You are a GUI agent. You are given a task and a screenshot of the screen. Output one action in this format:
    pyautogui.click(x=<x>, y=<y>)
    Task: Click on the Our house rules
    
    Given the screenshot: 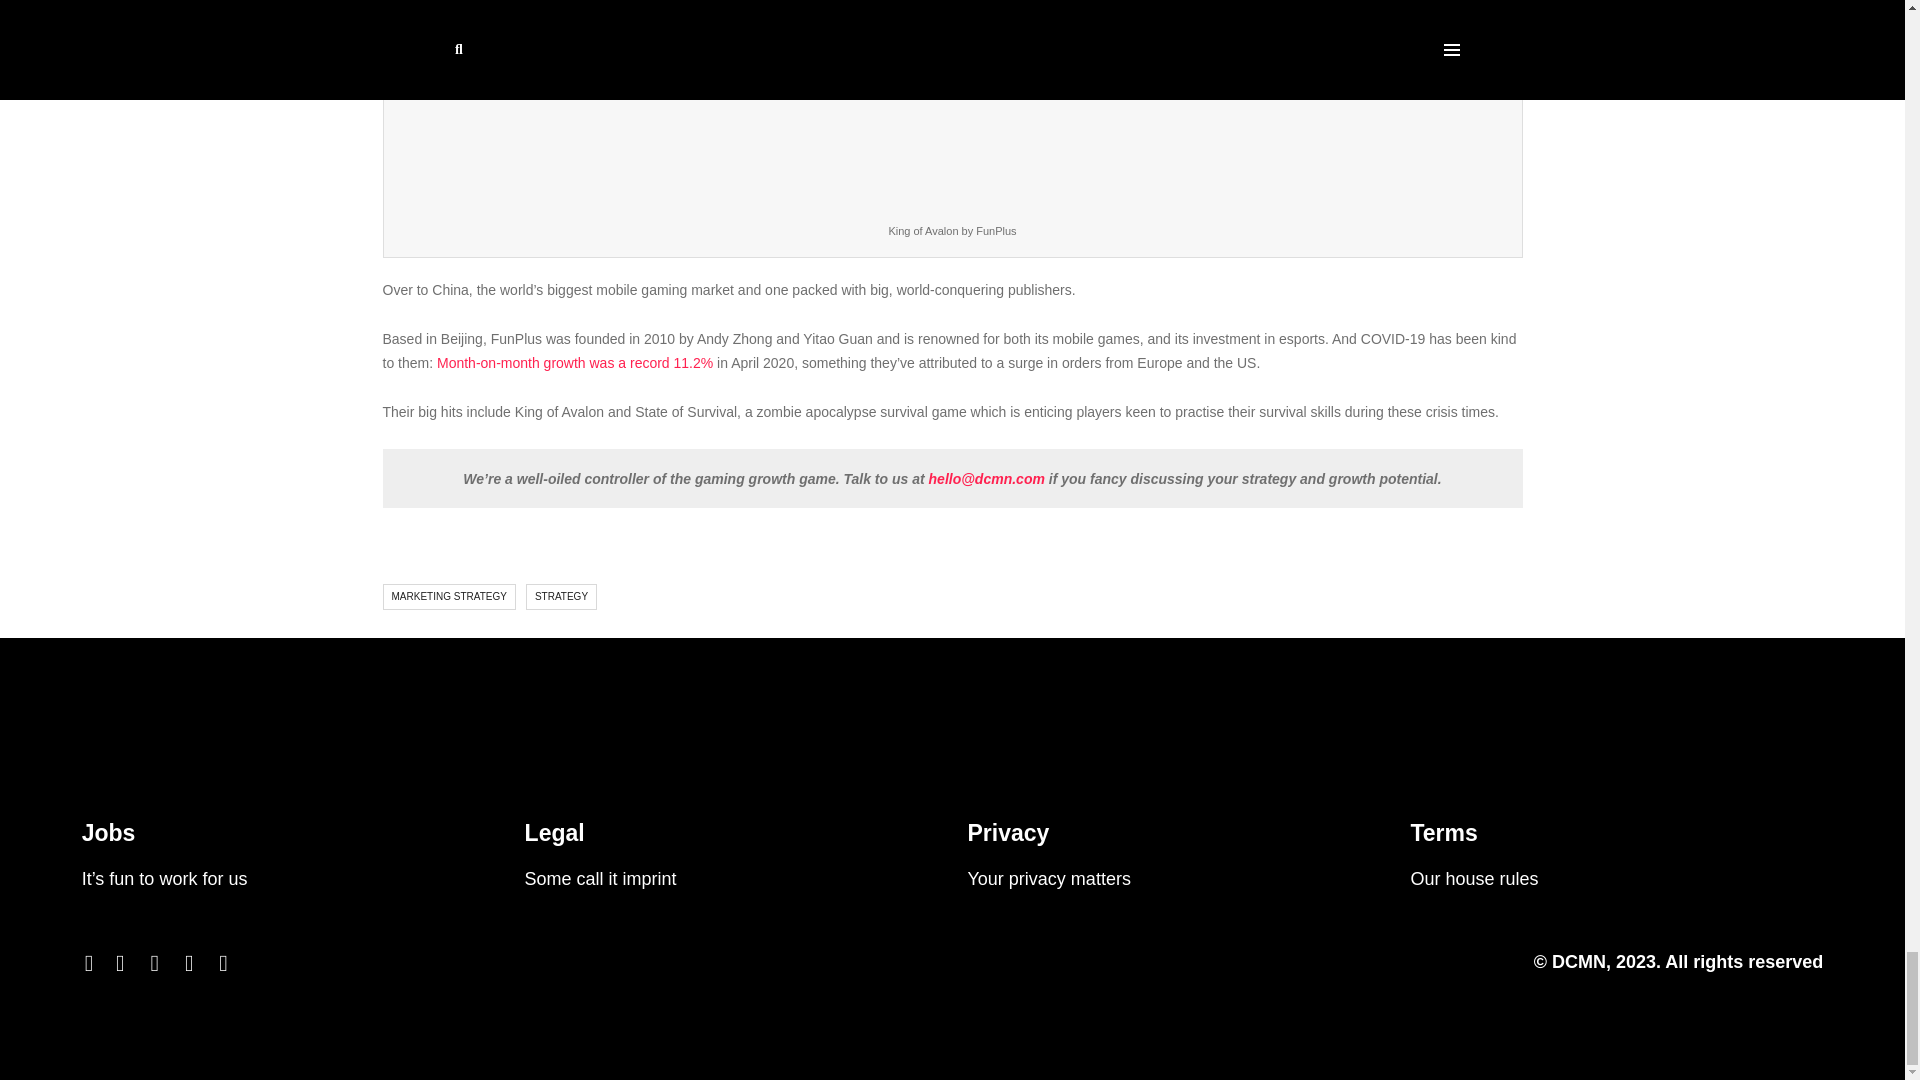 What is the action you would take?
    pyautogui.click(x=1473, y=878)
    